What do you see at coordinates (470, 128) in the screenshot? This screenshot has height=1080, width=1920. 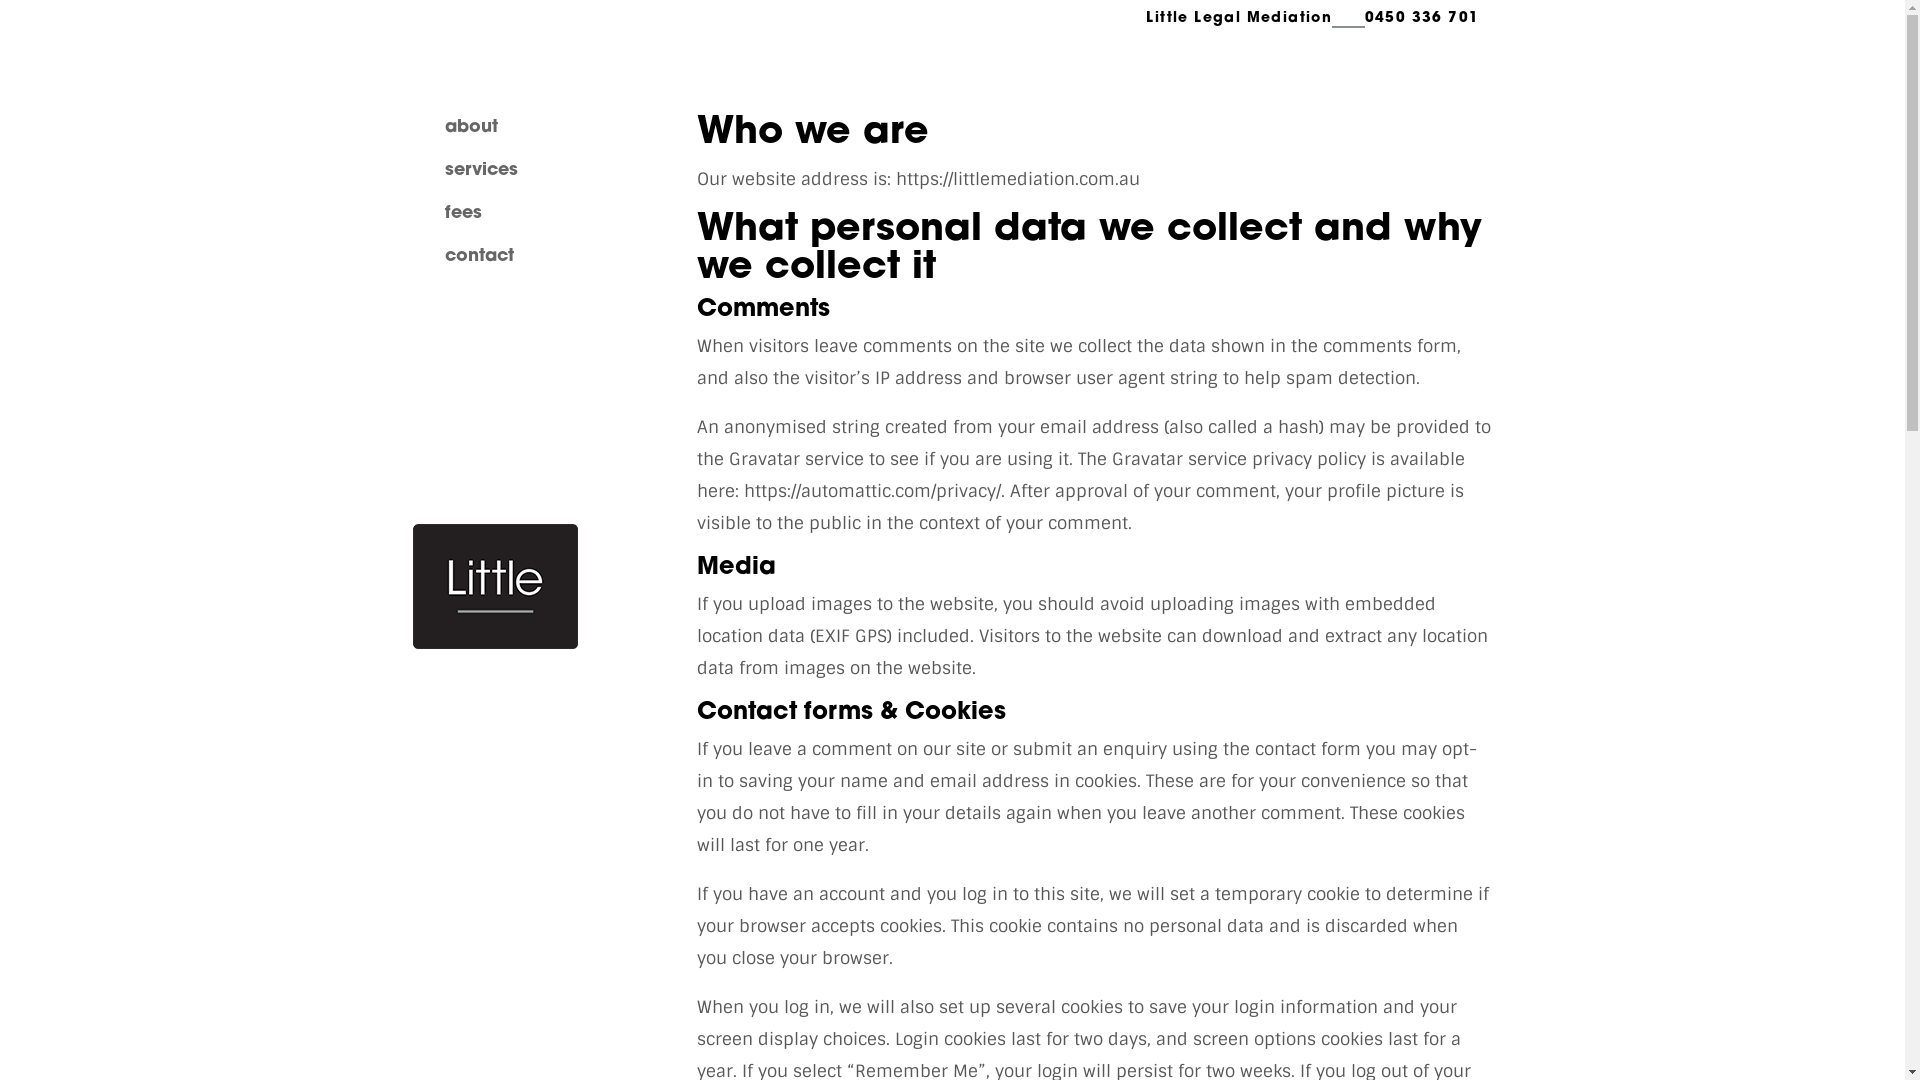 I see `about` at bounding box center [470, 128].